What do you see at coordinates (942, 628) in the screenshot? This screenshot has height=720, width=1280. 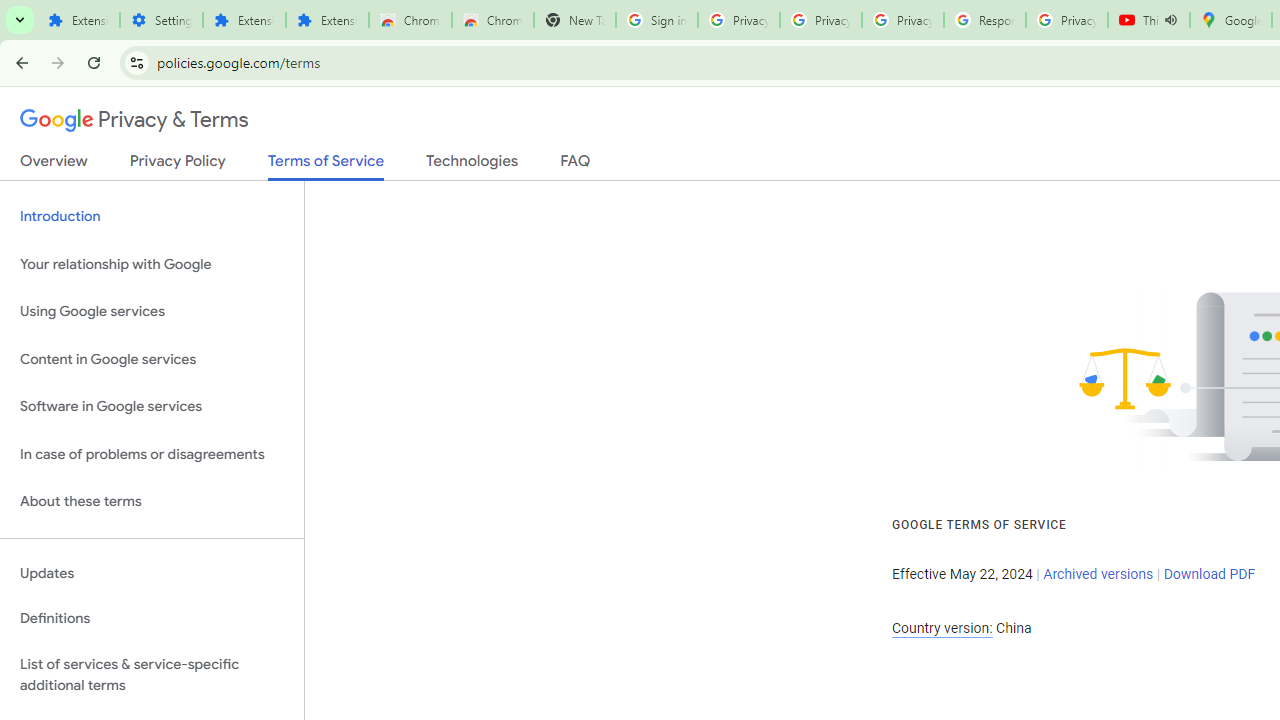 I see `Country version:` at bounding box center [942, 628].